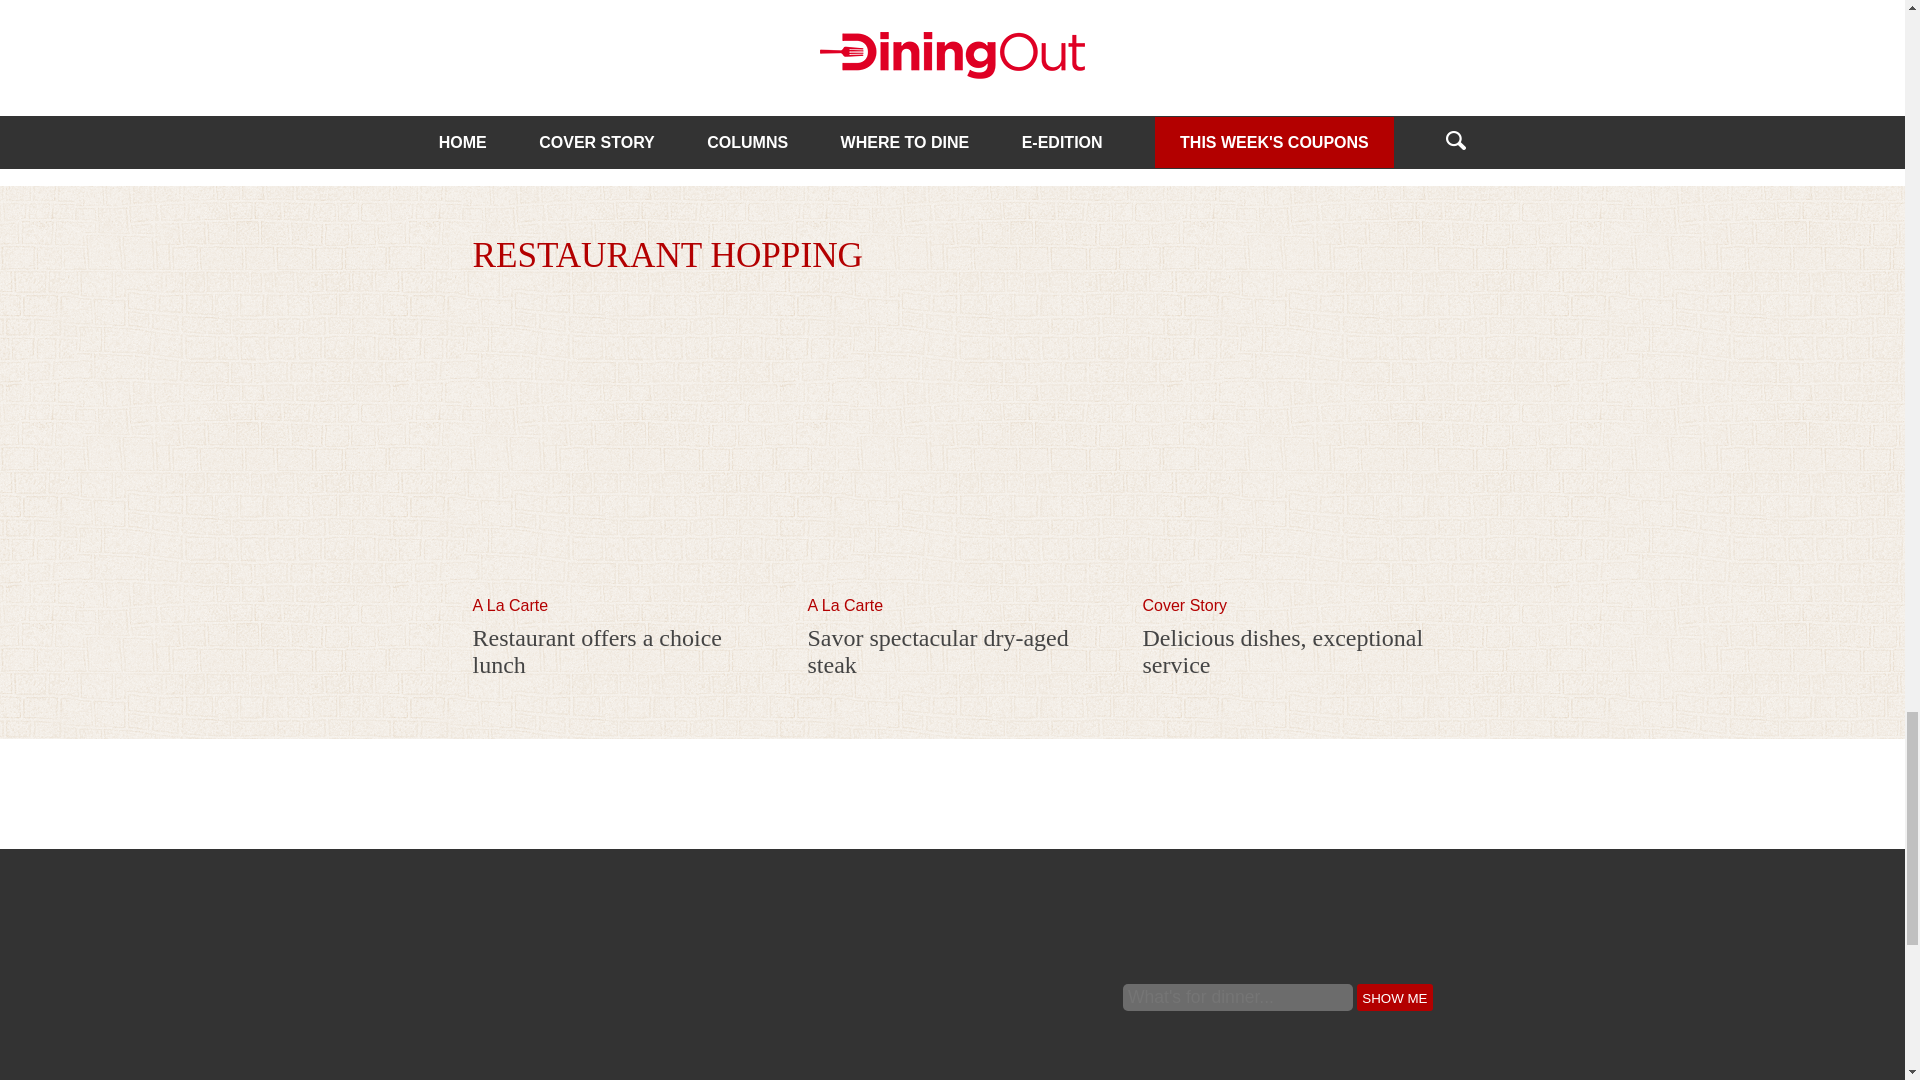  I want to click on Savor spectacular dry-aged steak, so click(938, 652).